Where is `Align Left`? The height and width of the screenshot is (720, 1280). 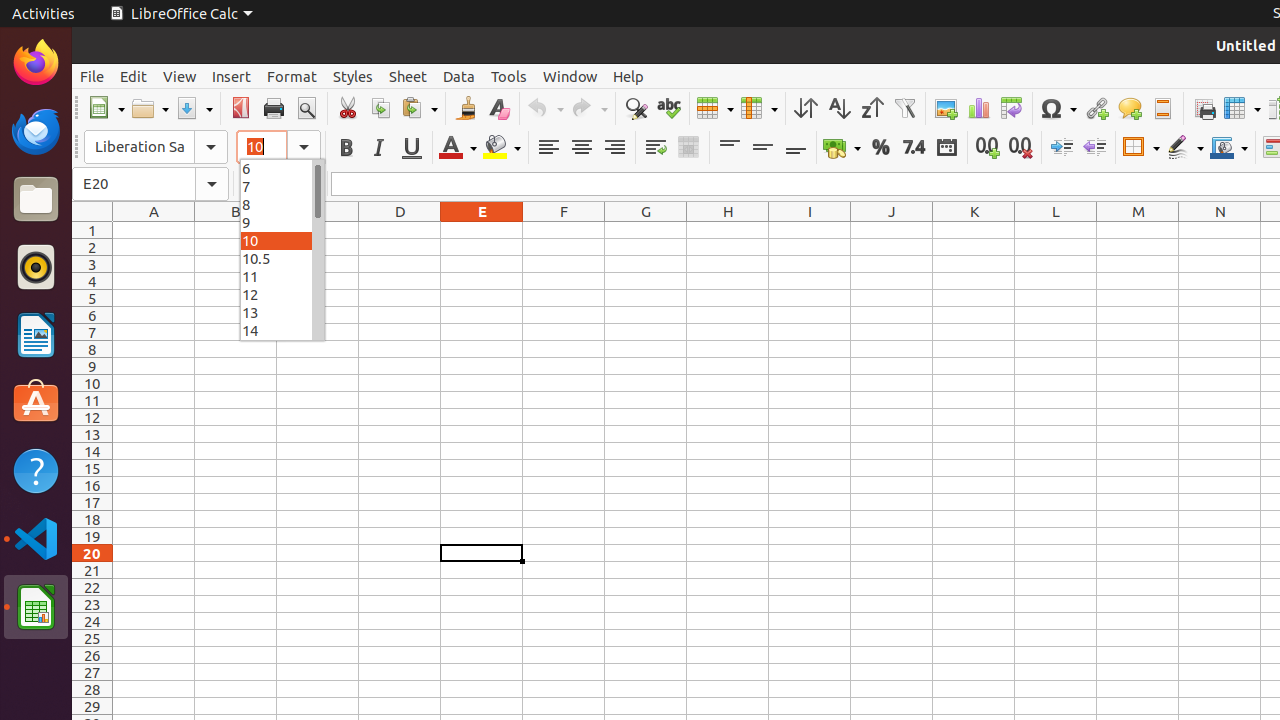 Align Left is located at coordinates (548, 148).